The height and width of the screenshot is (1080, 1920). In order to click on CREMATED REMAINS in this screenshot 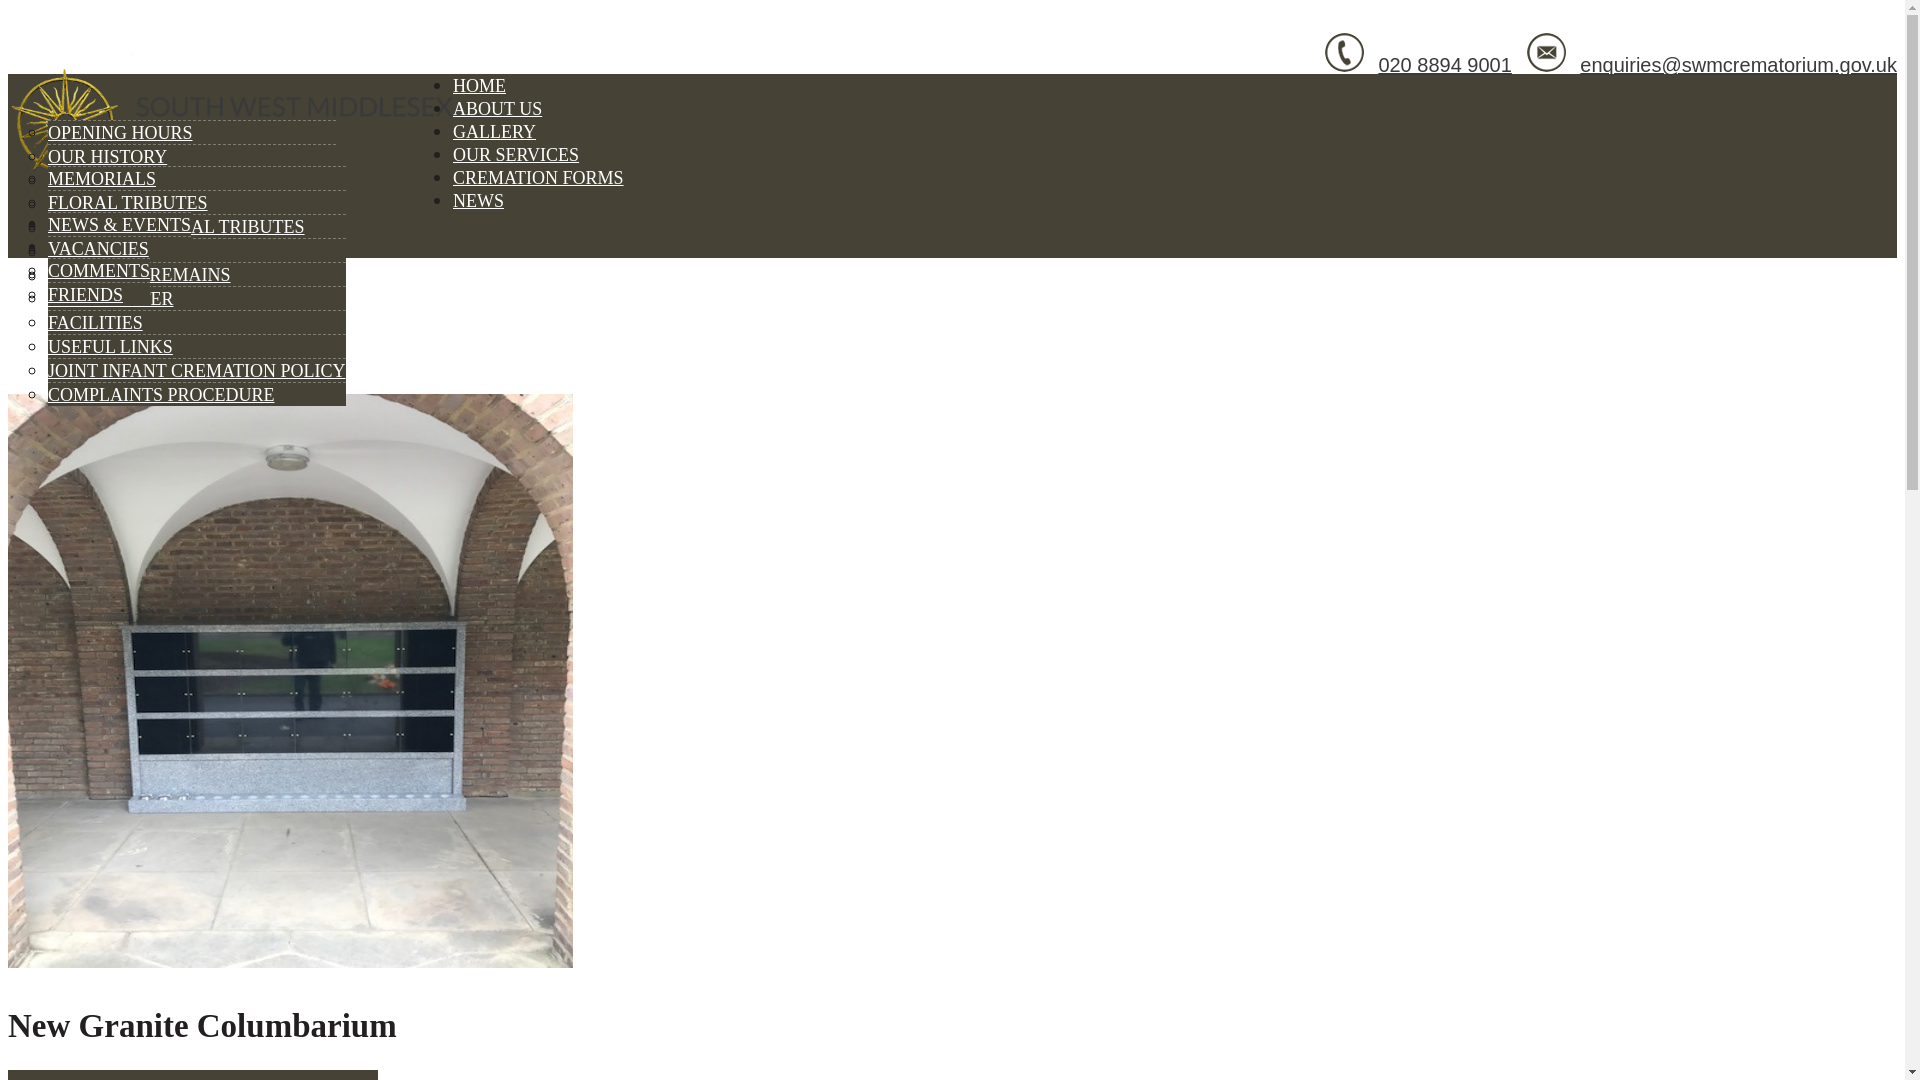, I will do `click(139, 274)`.